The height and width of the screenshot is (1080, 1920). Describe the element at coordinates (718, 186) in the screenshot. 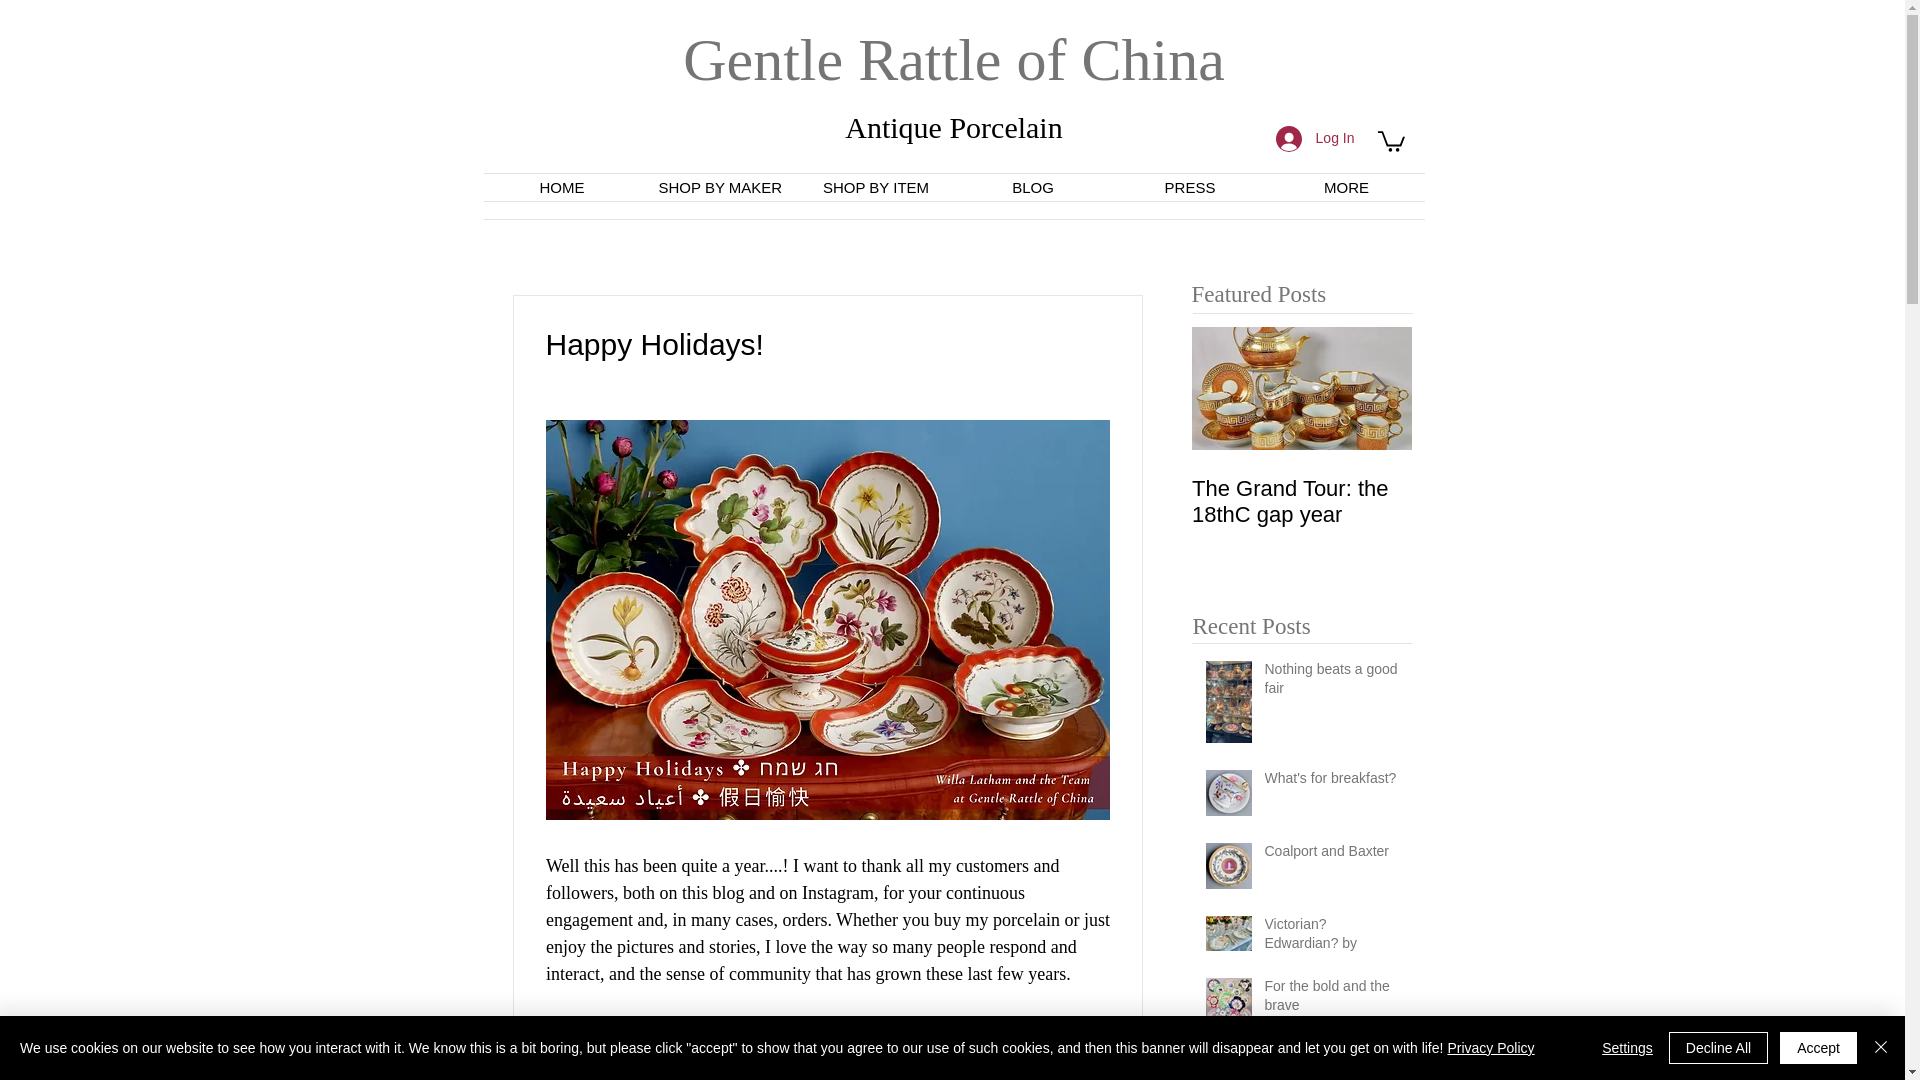

I see `SHOP BY MAKER` at that location.